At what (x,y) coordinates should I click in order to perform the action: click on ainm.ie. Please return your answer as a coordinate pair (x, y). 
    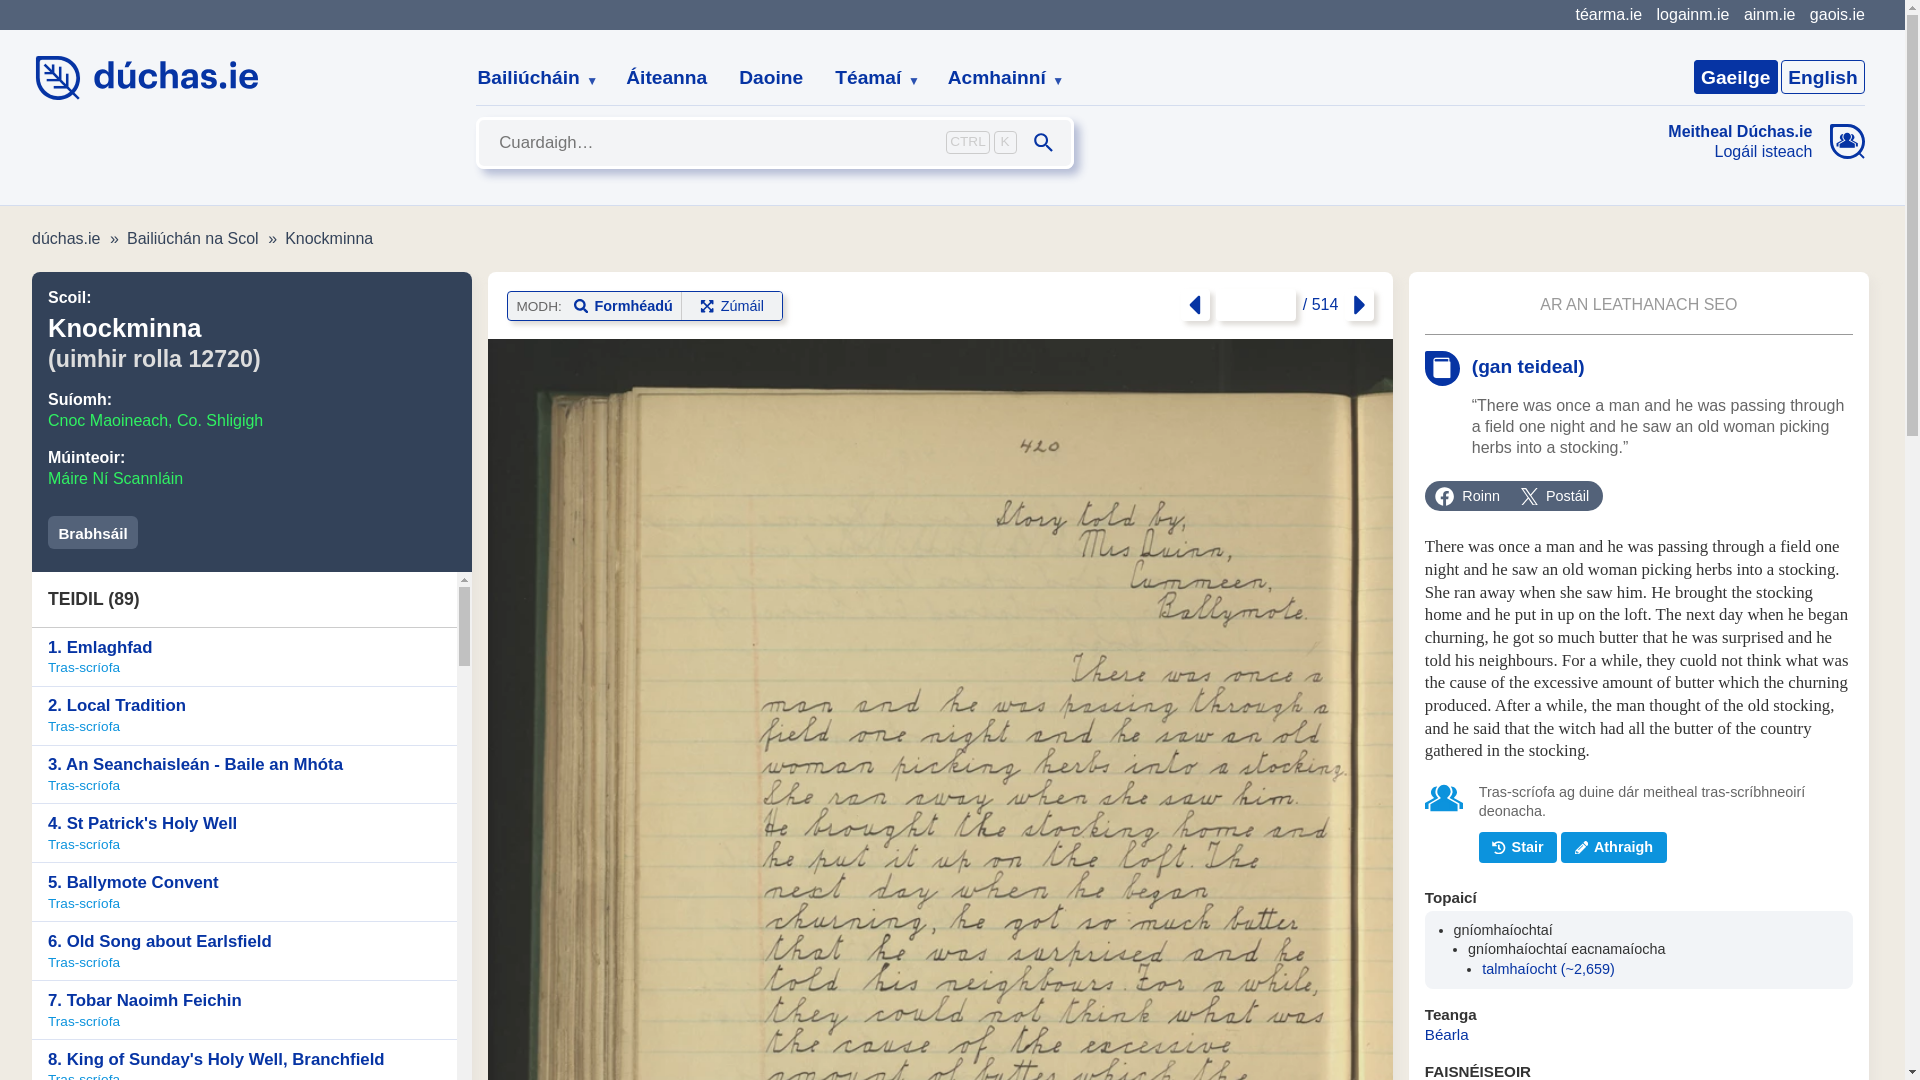
    Looking at the image, I should click on (1769, 14).